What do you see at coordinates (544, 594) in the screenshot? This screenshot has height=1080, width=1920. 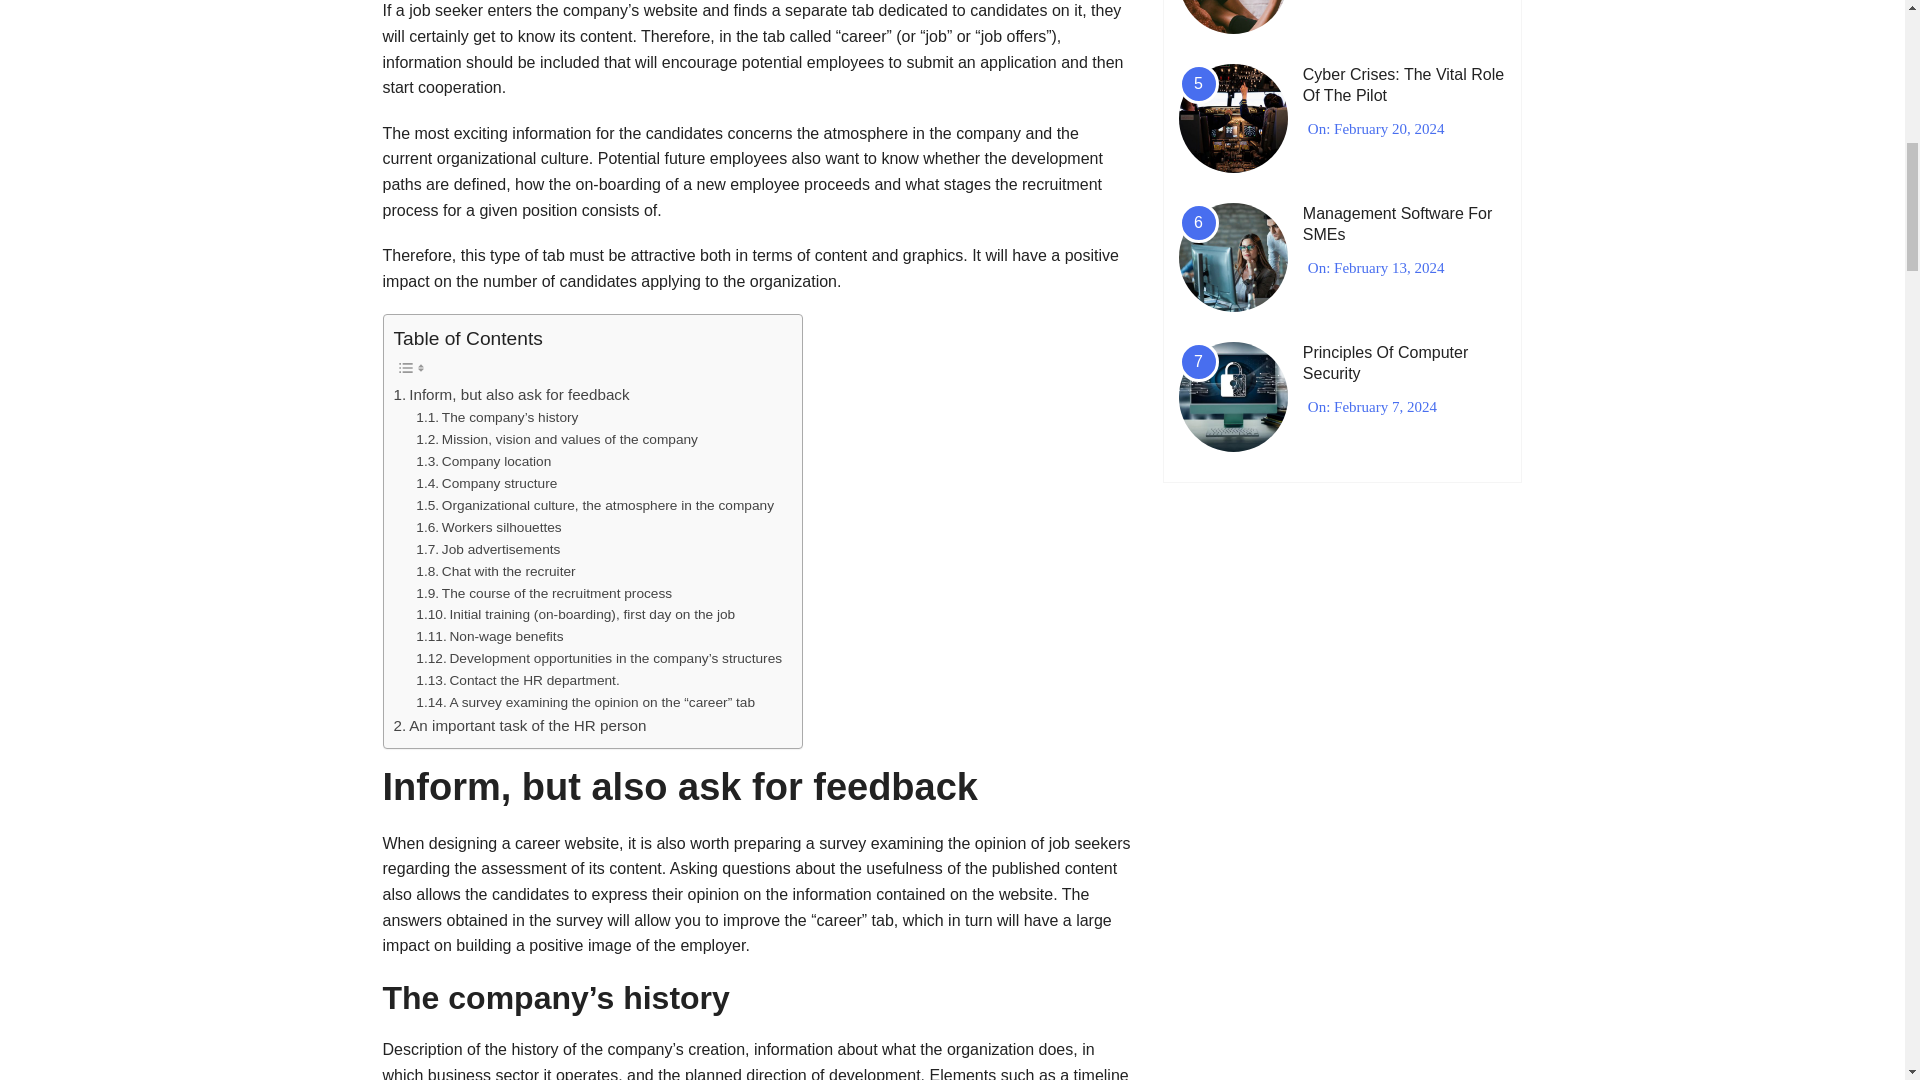 I see `The course of the recruitment process` at bounding box center [544, 594].